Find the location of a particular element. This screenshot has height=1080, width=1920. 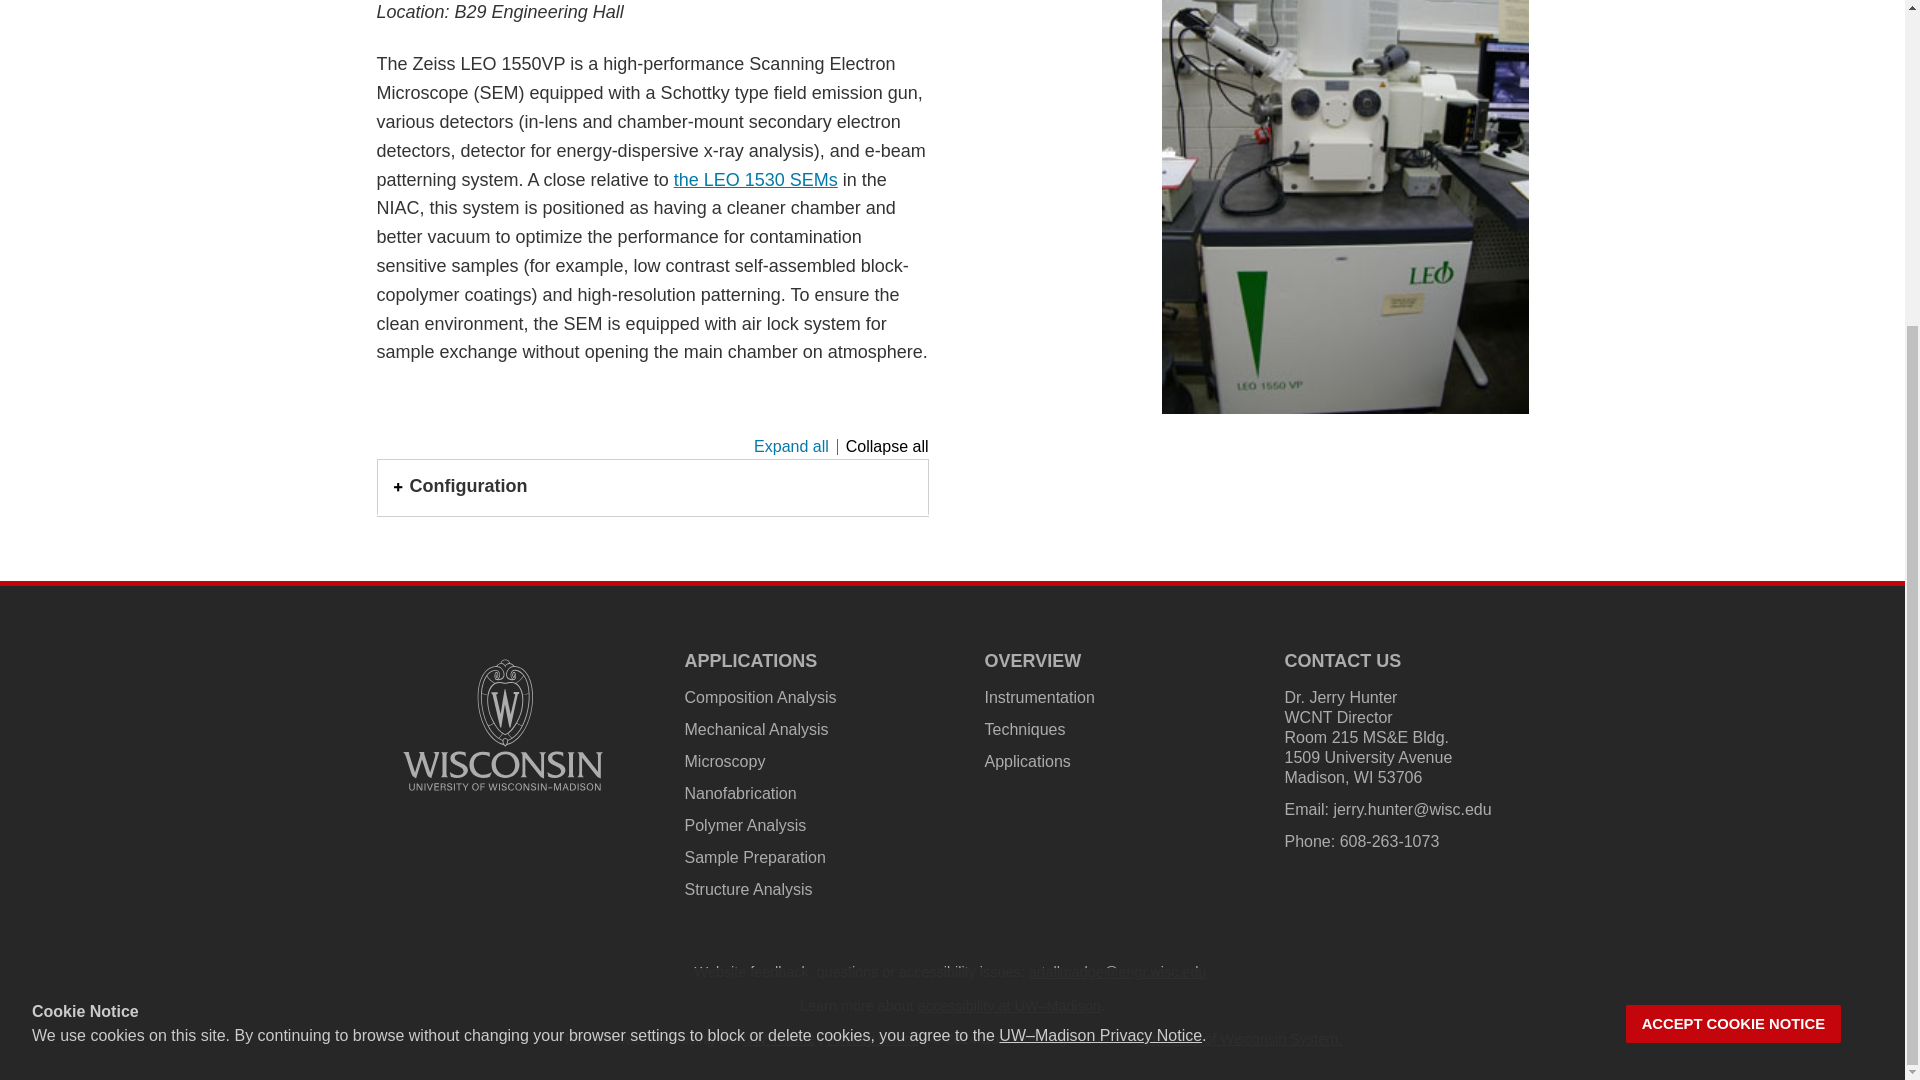

Collapse all is located at coordinates (883, 446).